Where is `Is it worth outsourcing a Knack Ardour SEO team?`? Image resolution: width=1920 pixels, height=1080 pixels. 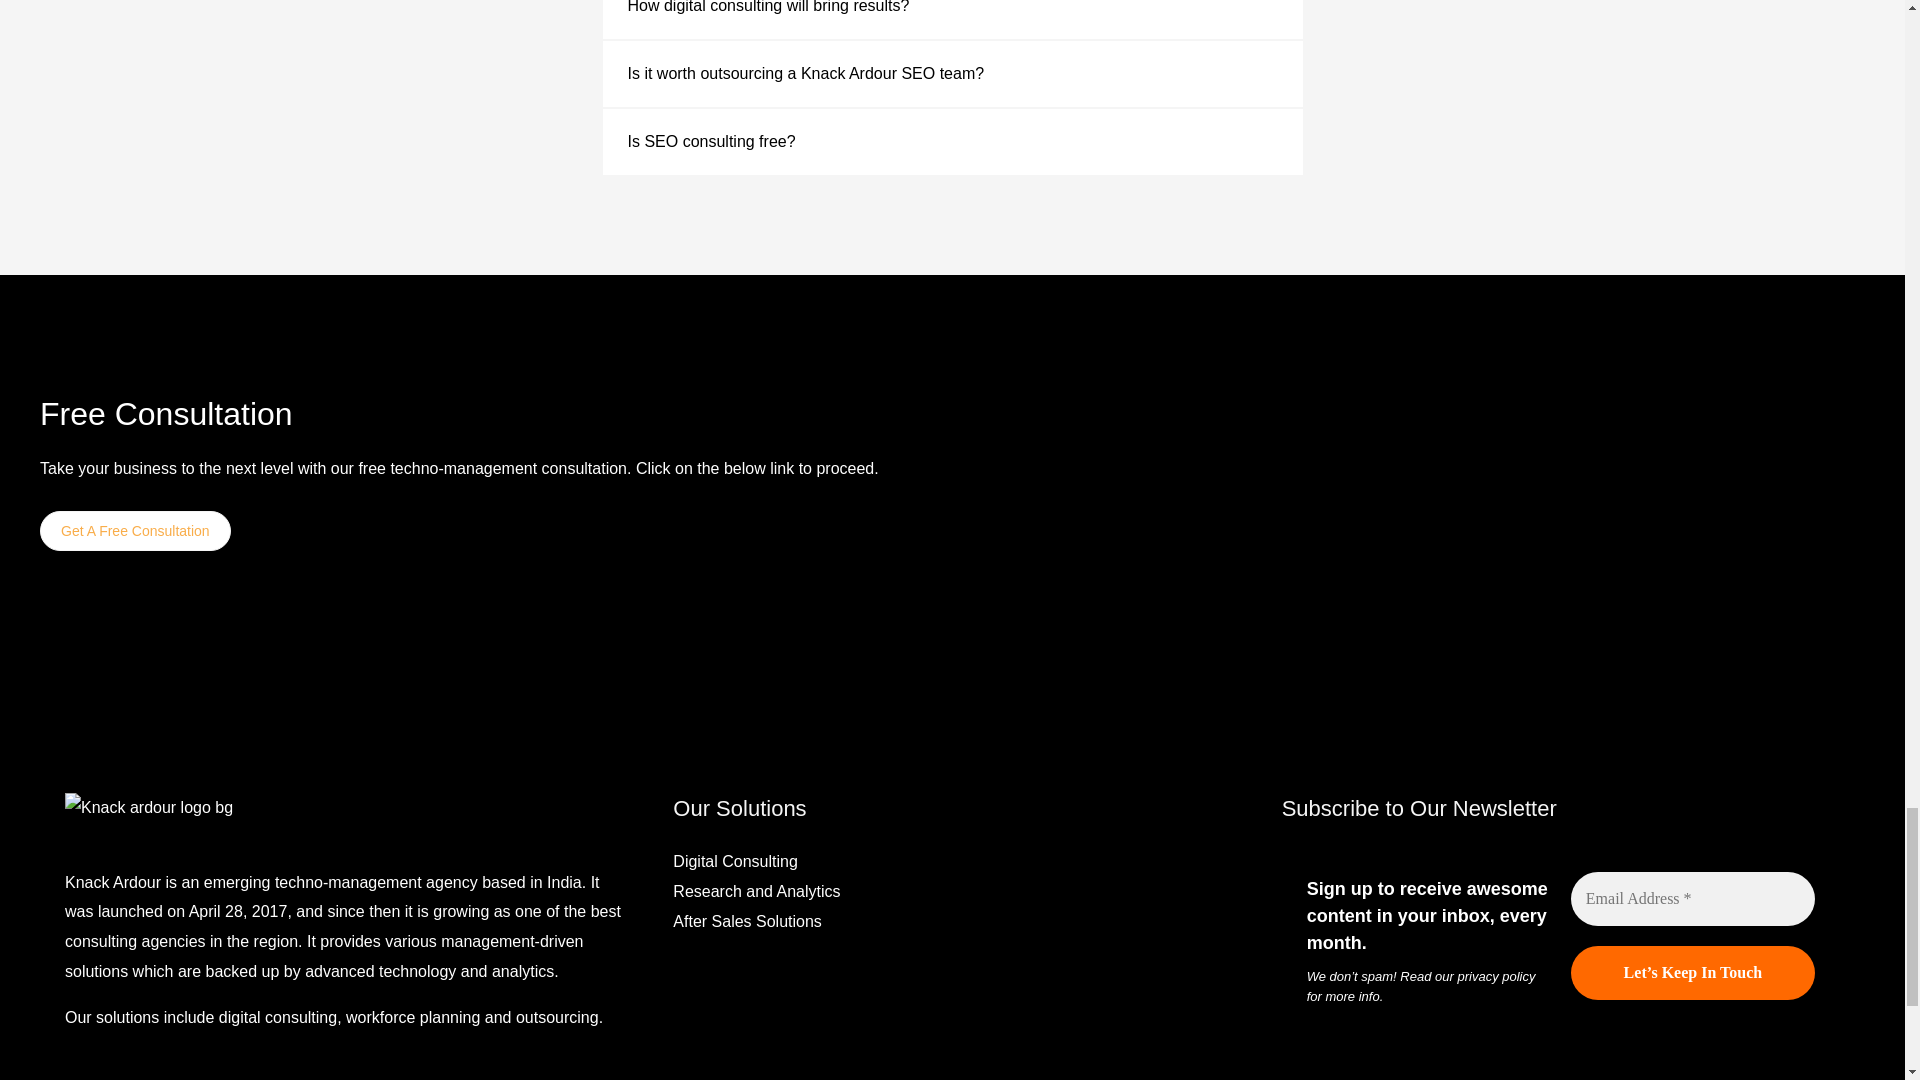
Is it worth outsourcing a Knack Ardour SEO team? is located at coordinates (806, 73).